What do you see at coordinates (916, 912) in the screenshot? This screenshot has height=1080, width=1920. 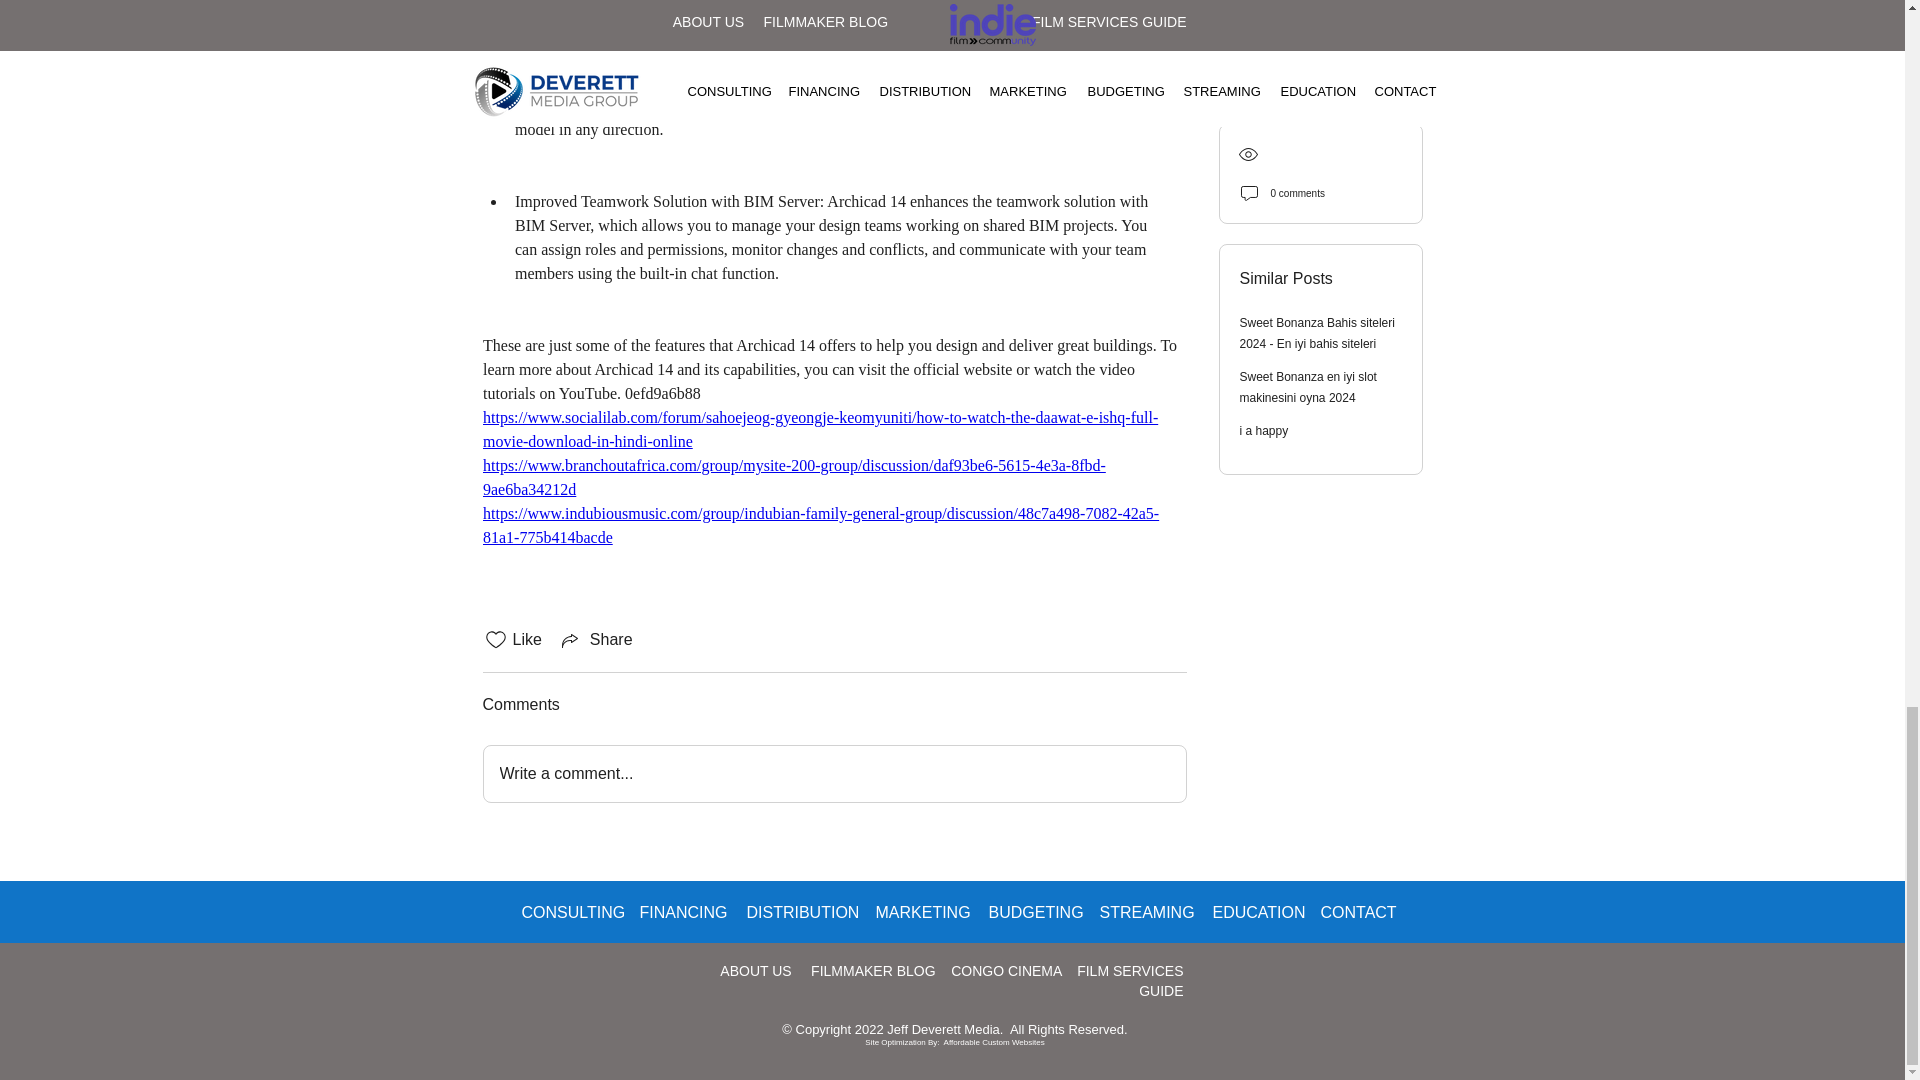 I see `MARKETING` at bounding box center [916, 912].